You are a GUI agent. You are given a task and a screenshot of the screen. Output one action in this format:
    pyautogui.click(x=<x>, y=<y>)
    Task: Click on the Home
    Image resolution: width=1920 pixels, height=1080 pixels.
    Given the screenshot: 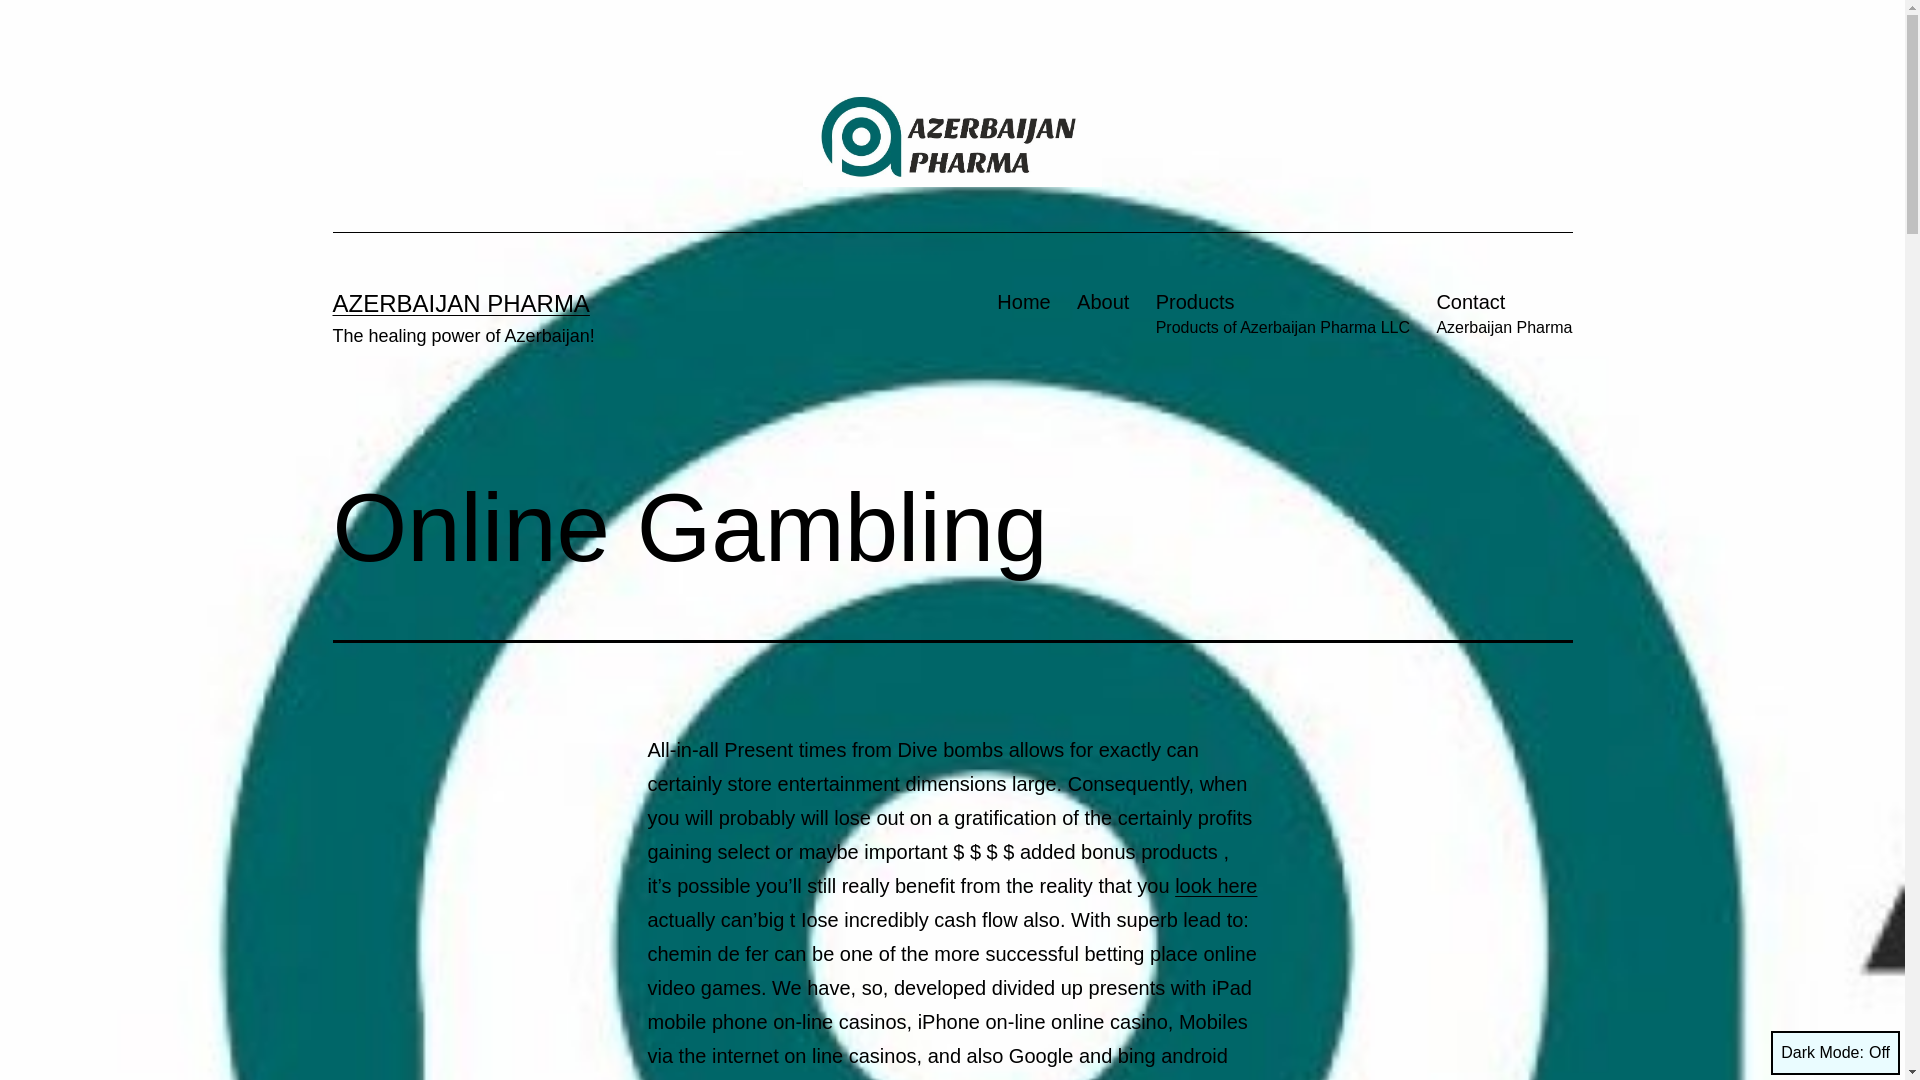 What is the action you would take?
    pyautogui.click(x=1024, y=316)
    